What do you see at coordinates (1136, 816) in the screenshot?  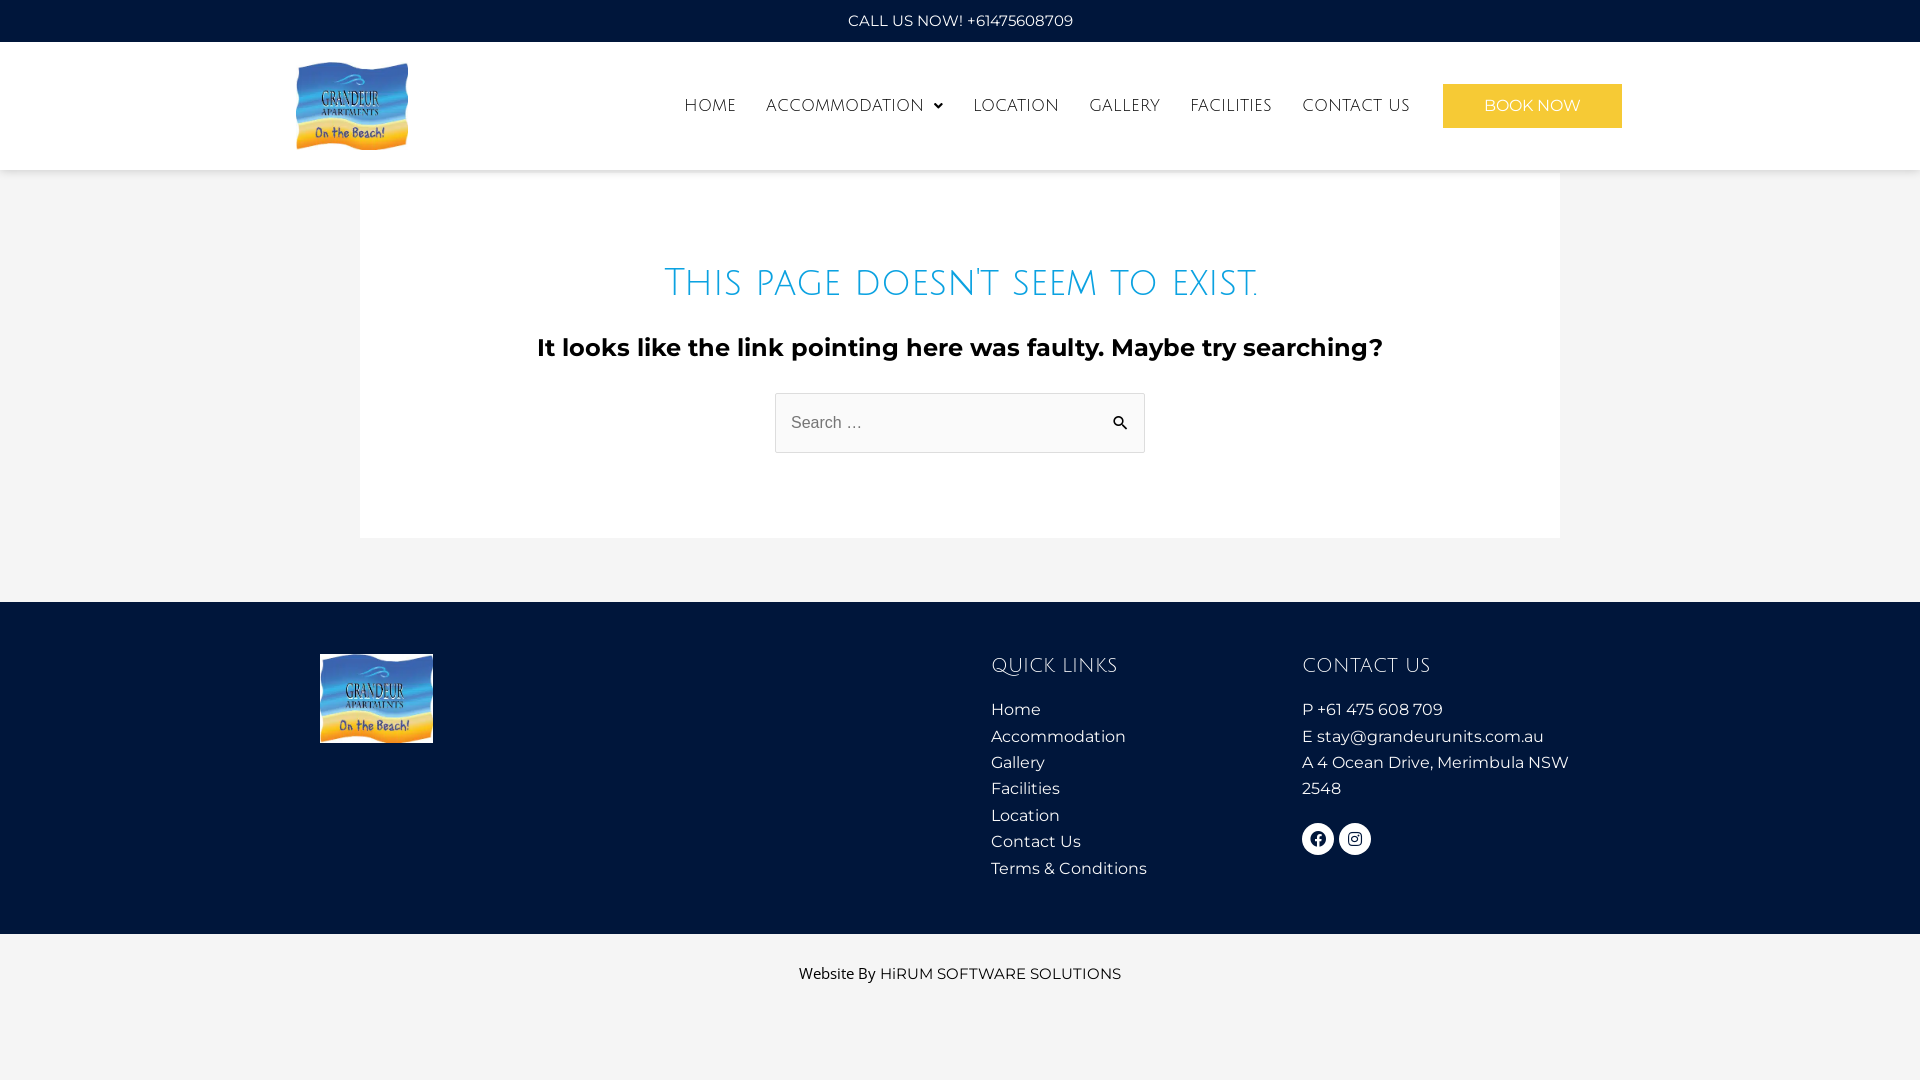 I see `Location` at bounding box center [1136, 816].